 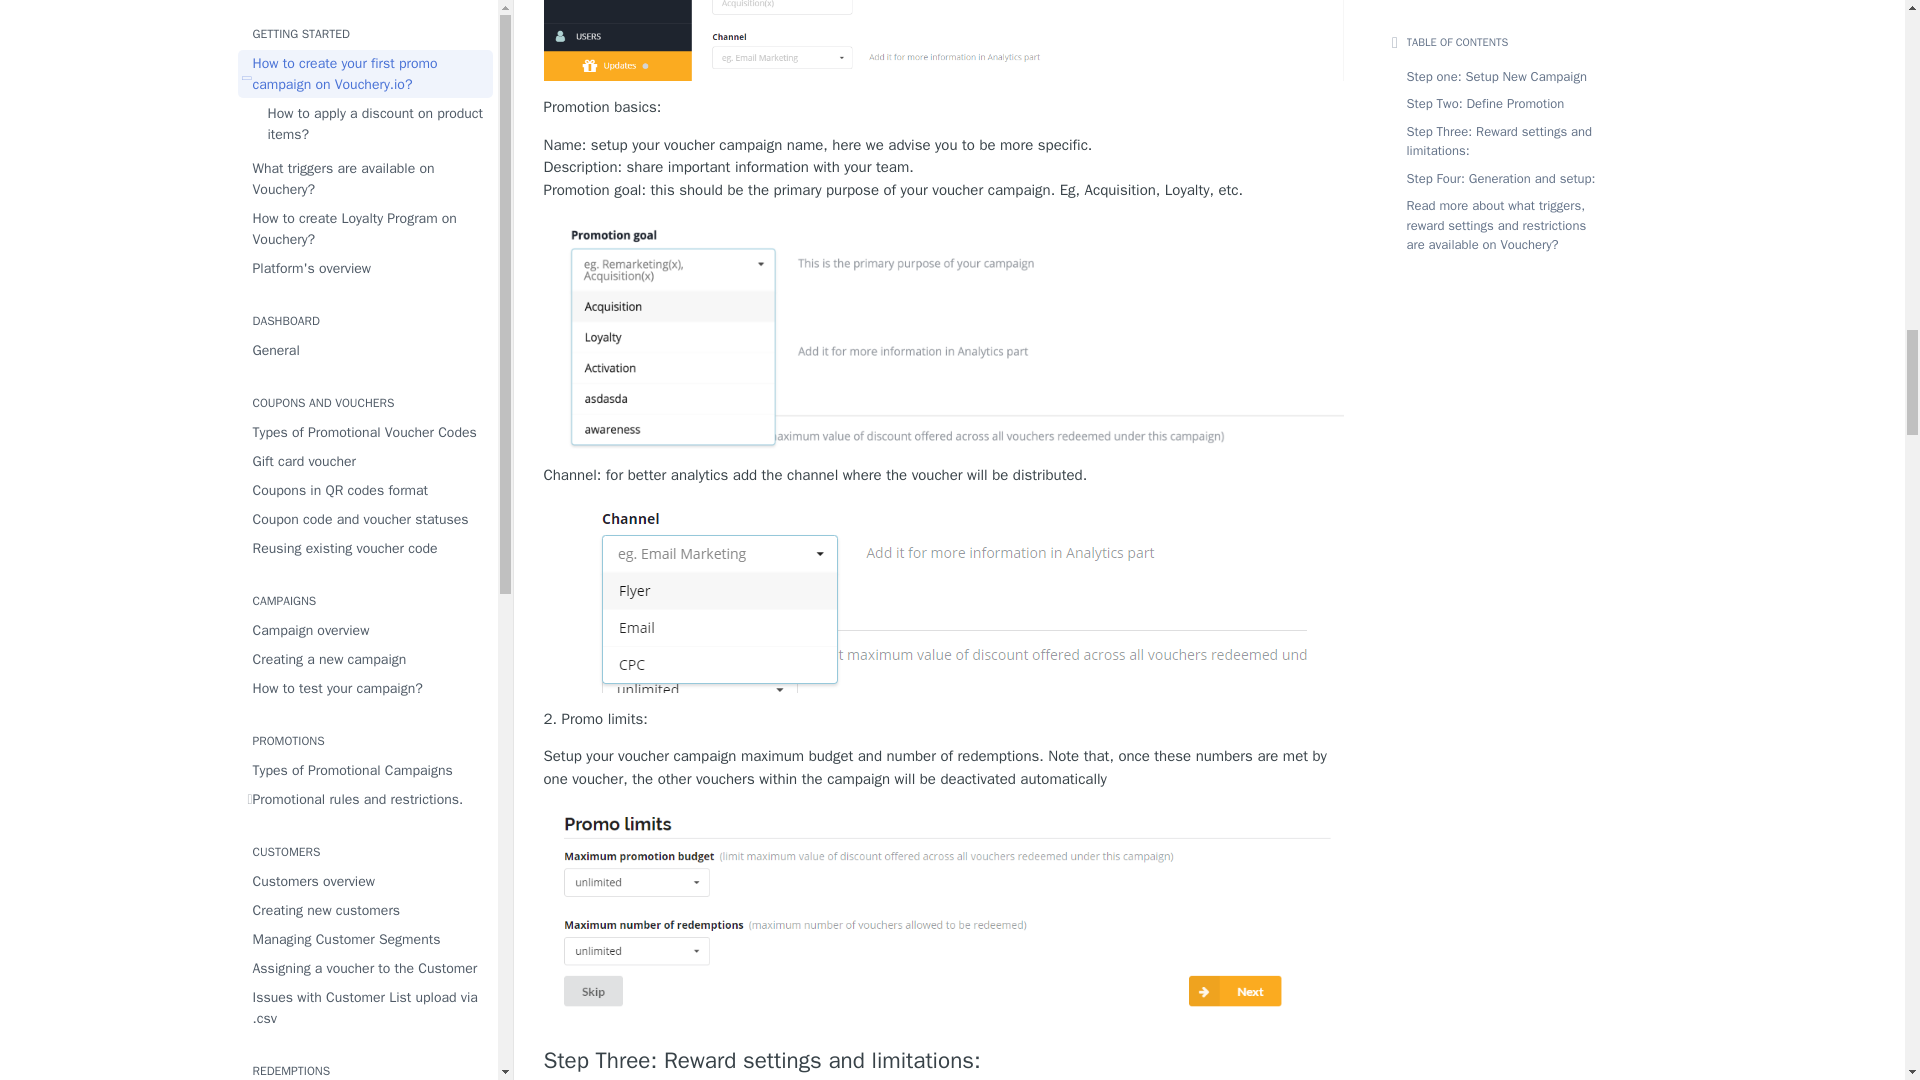 What do you see at coordinates (944, 40) in the screenshot?
I see `Define promotion- promotion basics.png` at bounding box center [944, 40].